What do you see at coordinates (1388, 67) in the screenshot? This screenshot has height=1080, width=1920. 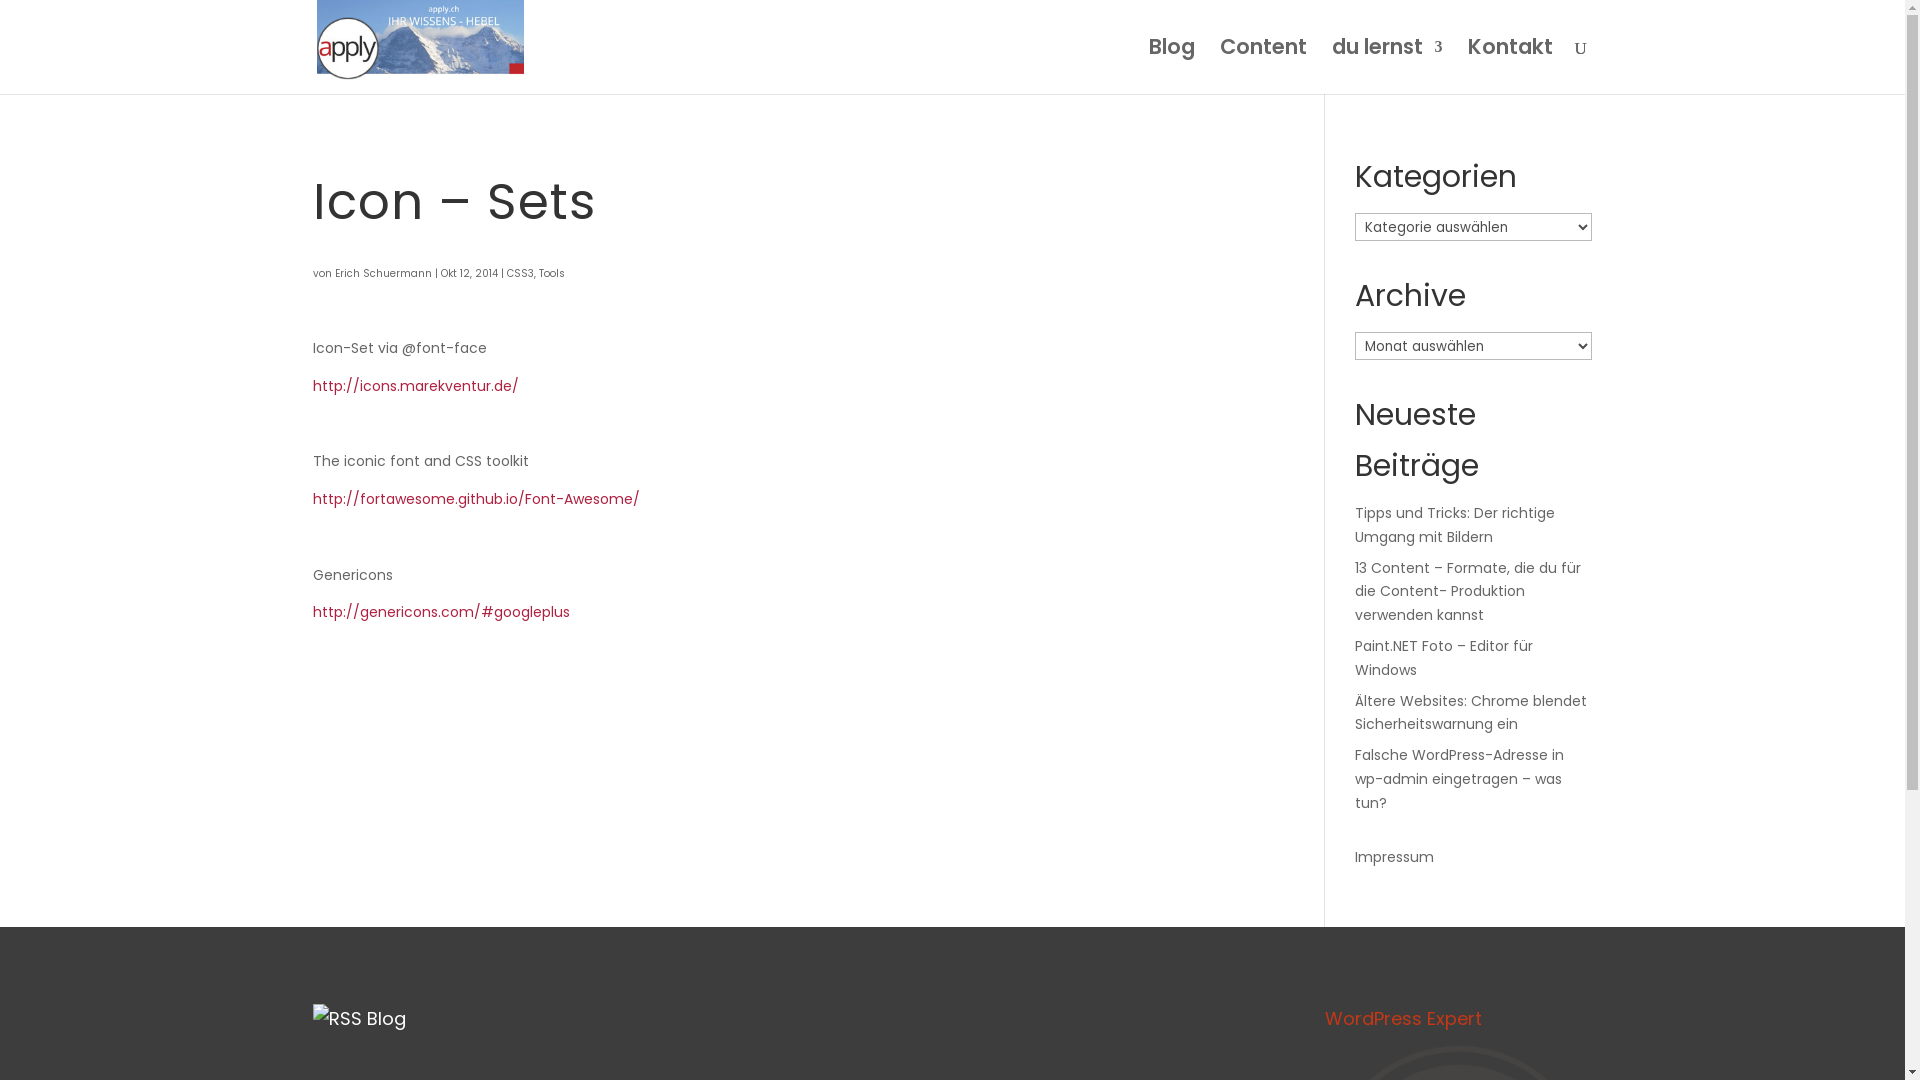 I see `du lernst` at bounding box center [1388, 67].